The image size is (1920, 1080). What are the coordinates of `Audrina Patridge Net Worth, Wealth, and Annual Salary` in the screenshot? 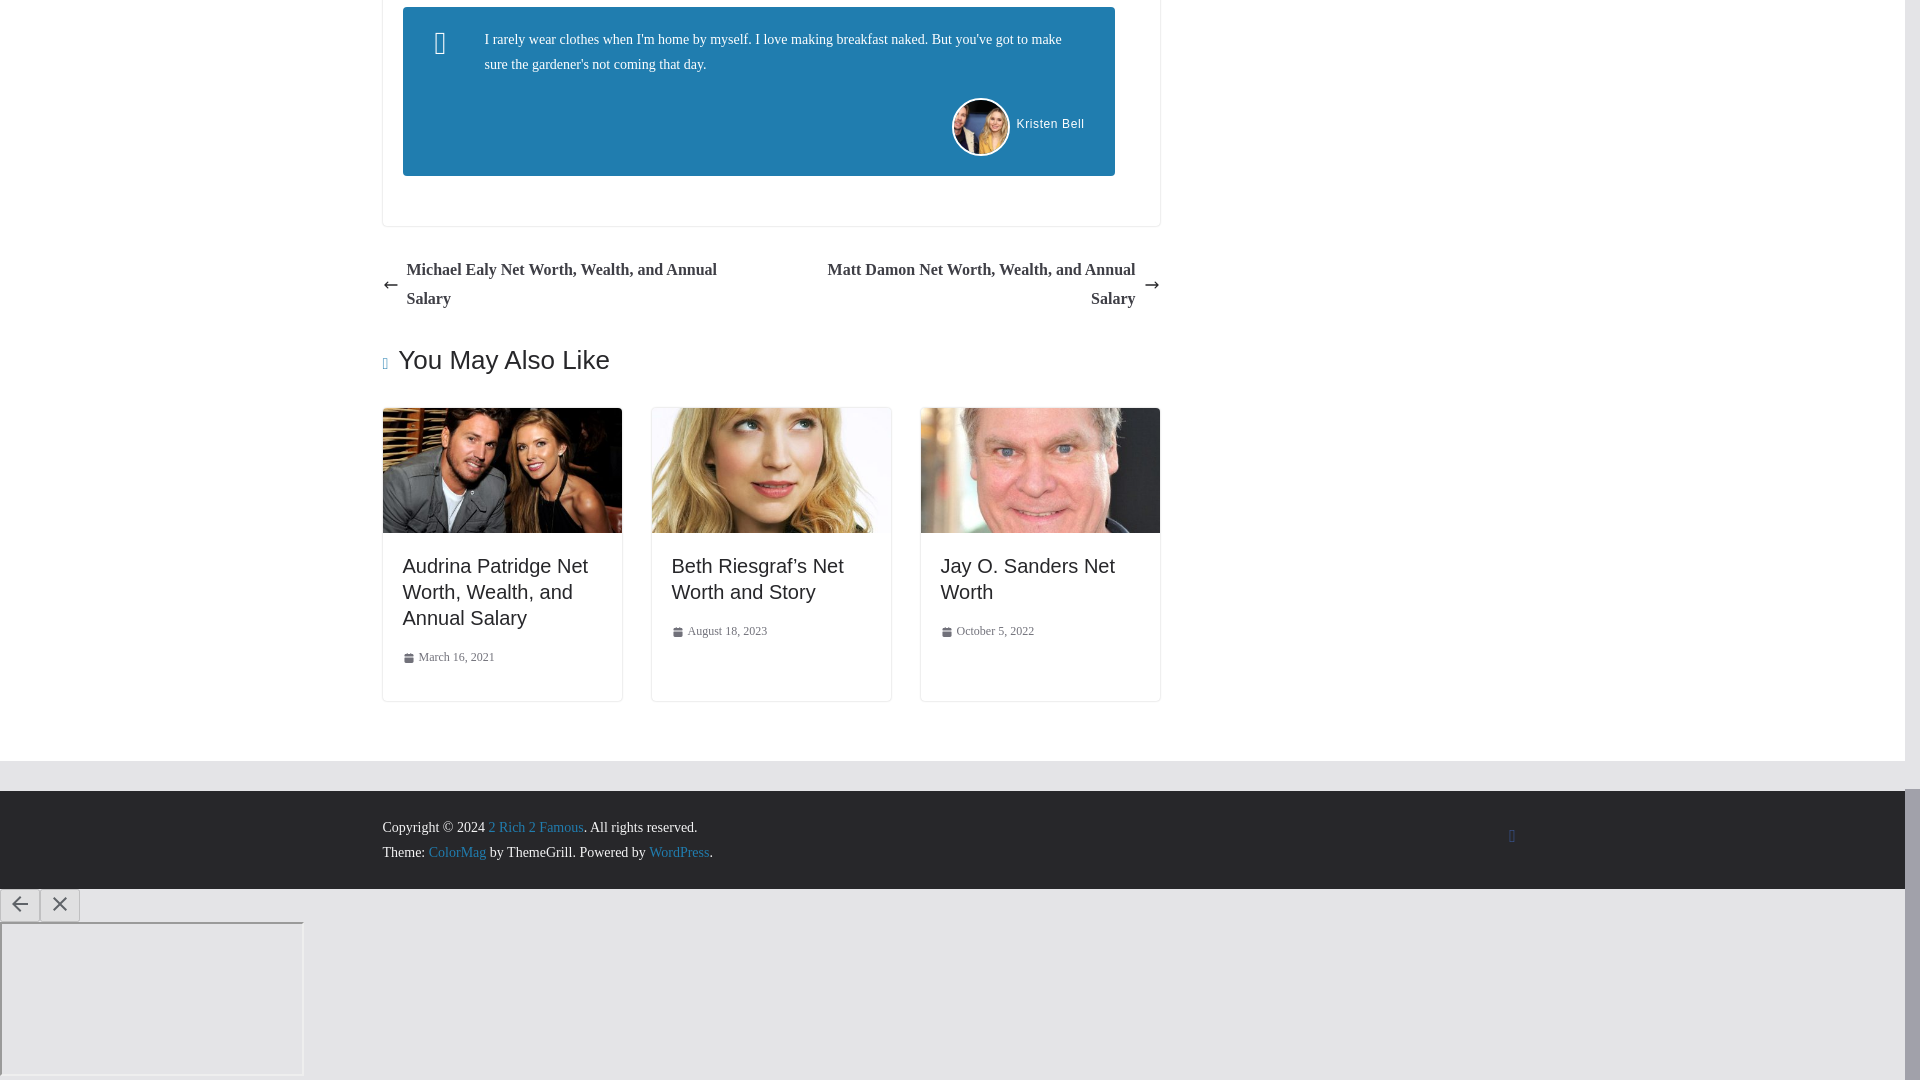 It's located at (501, 420).